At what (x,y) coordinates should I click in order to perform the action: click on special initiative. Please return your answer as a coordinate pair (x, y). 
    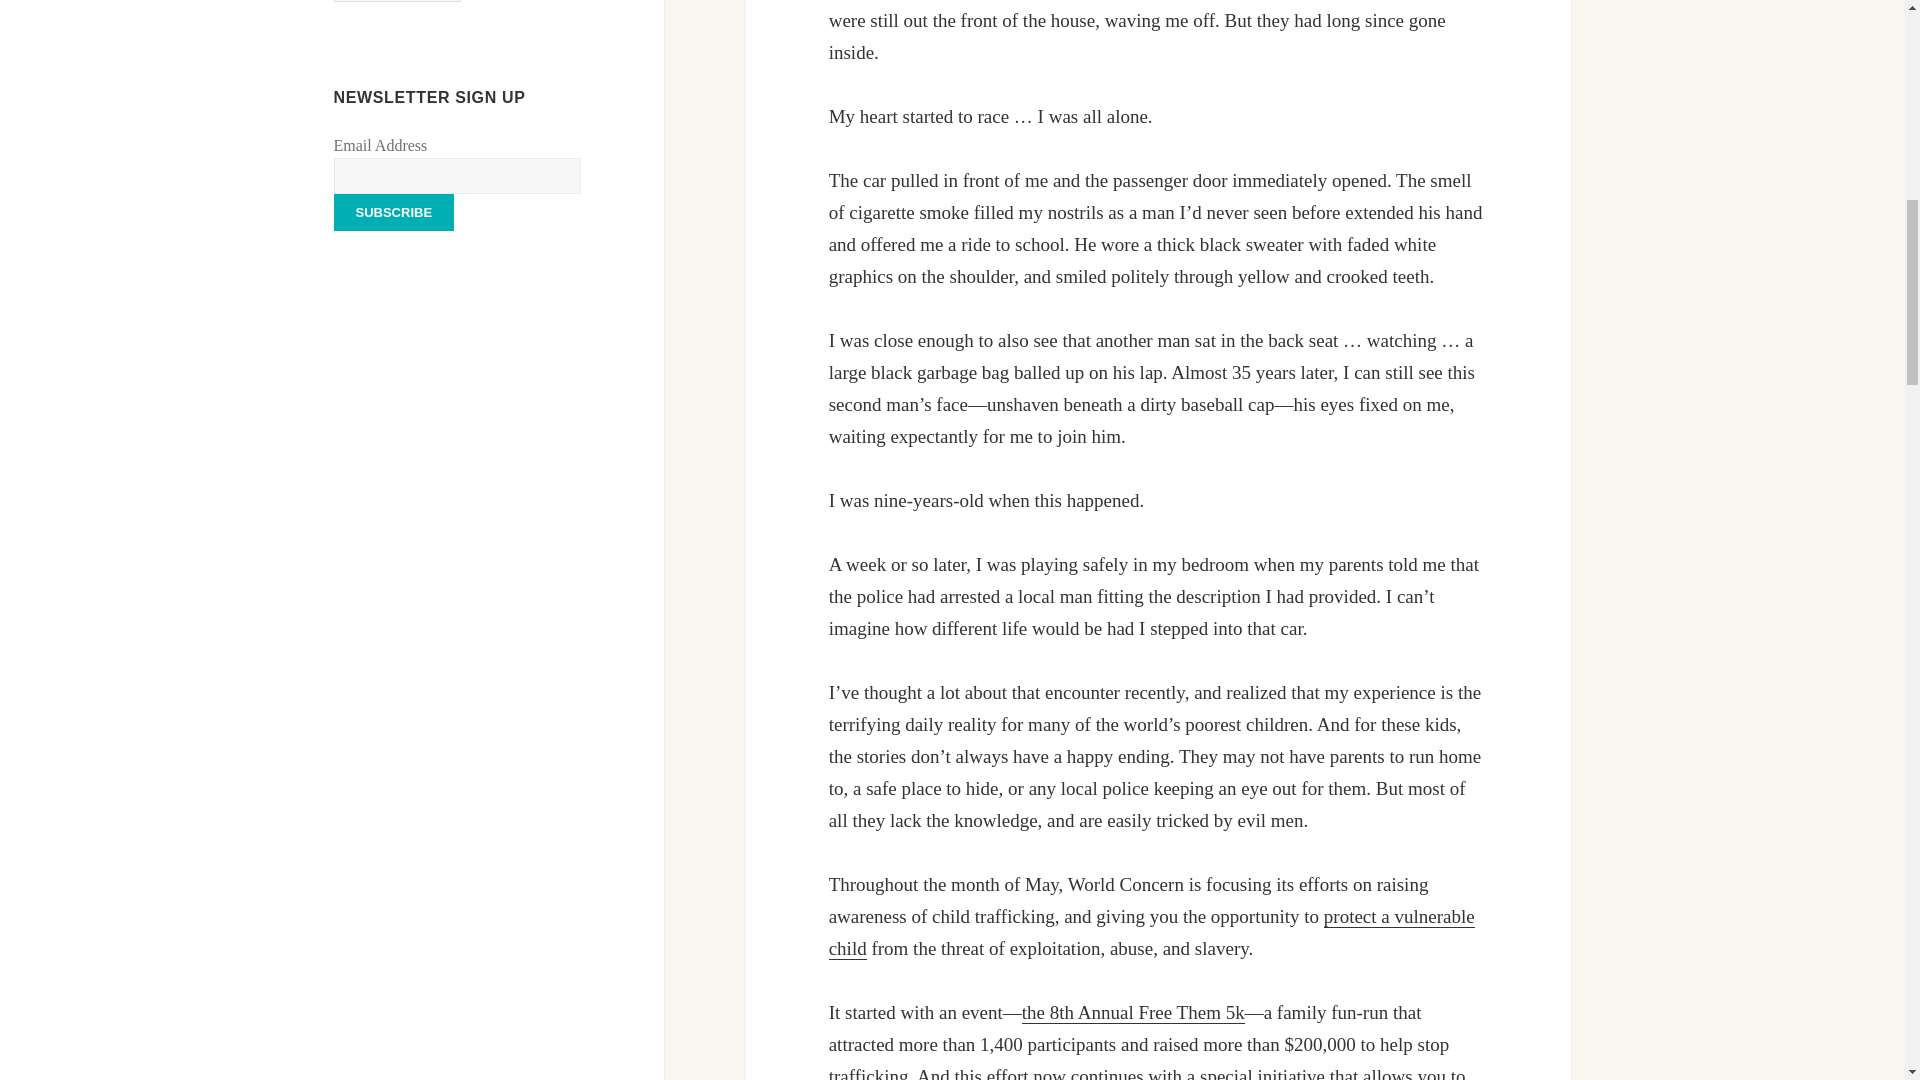
    Looking at the image, I should click on (1262, 1072).